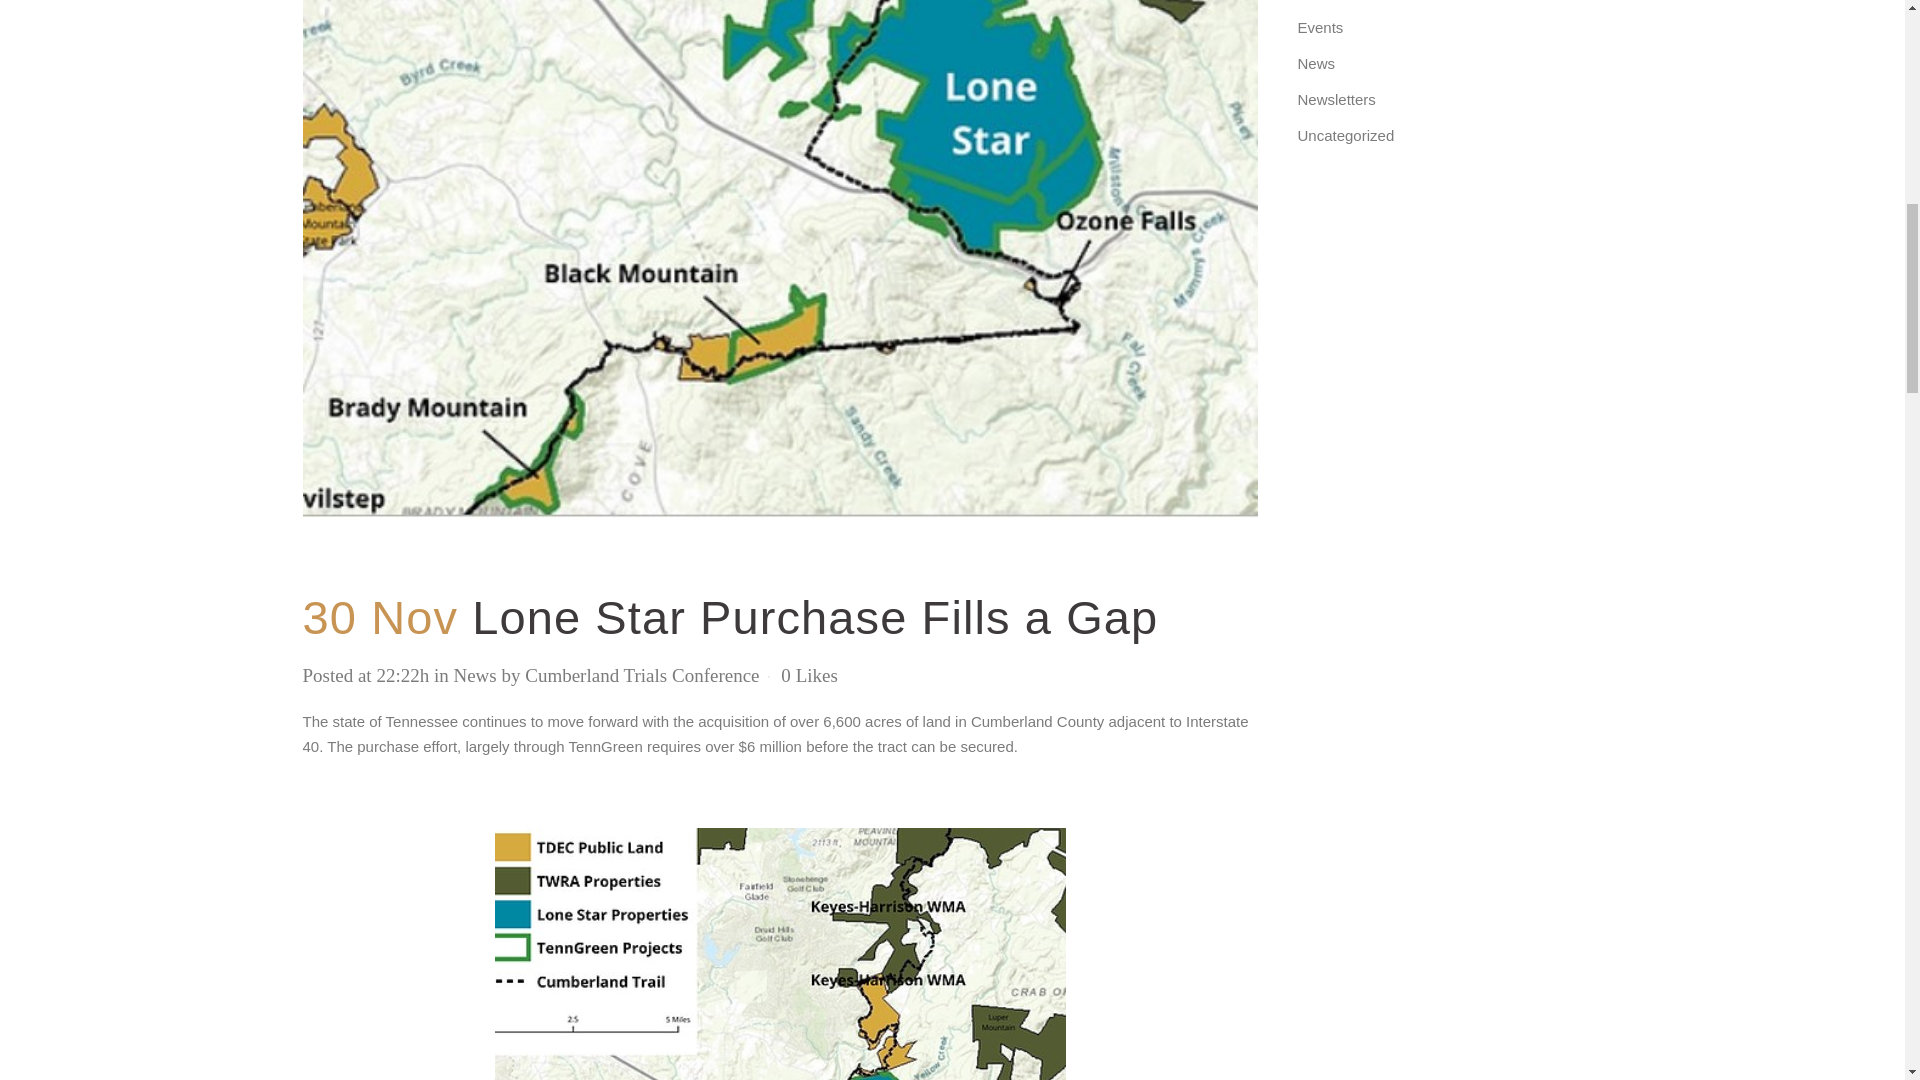 This screenshot has height=1080, width=1920. What do you see at coordinates (809, 675) in the screenshot?
I see `0 Likes` at bounding box center [809, 675].